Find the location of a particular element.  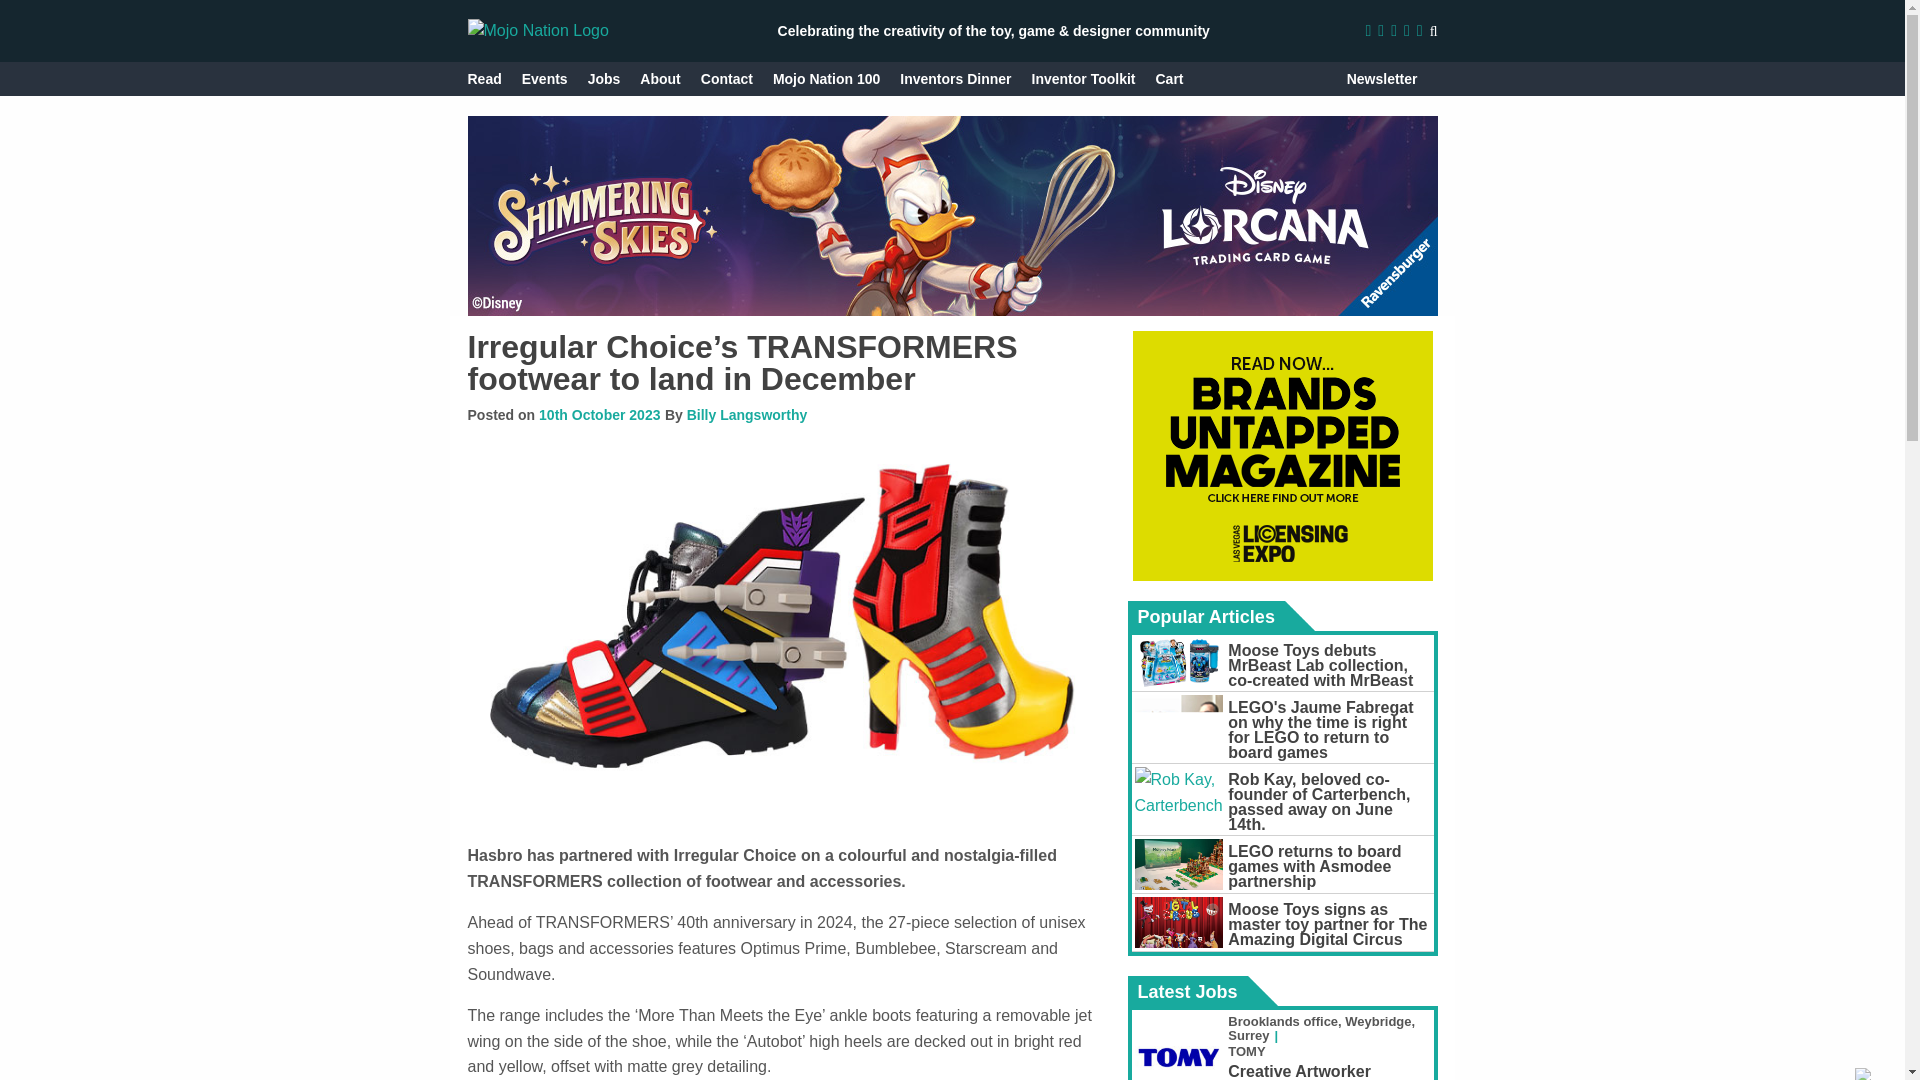

Inventors Dinner is located at coordinates (956, 78).